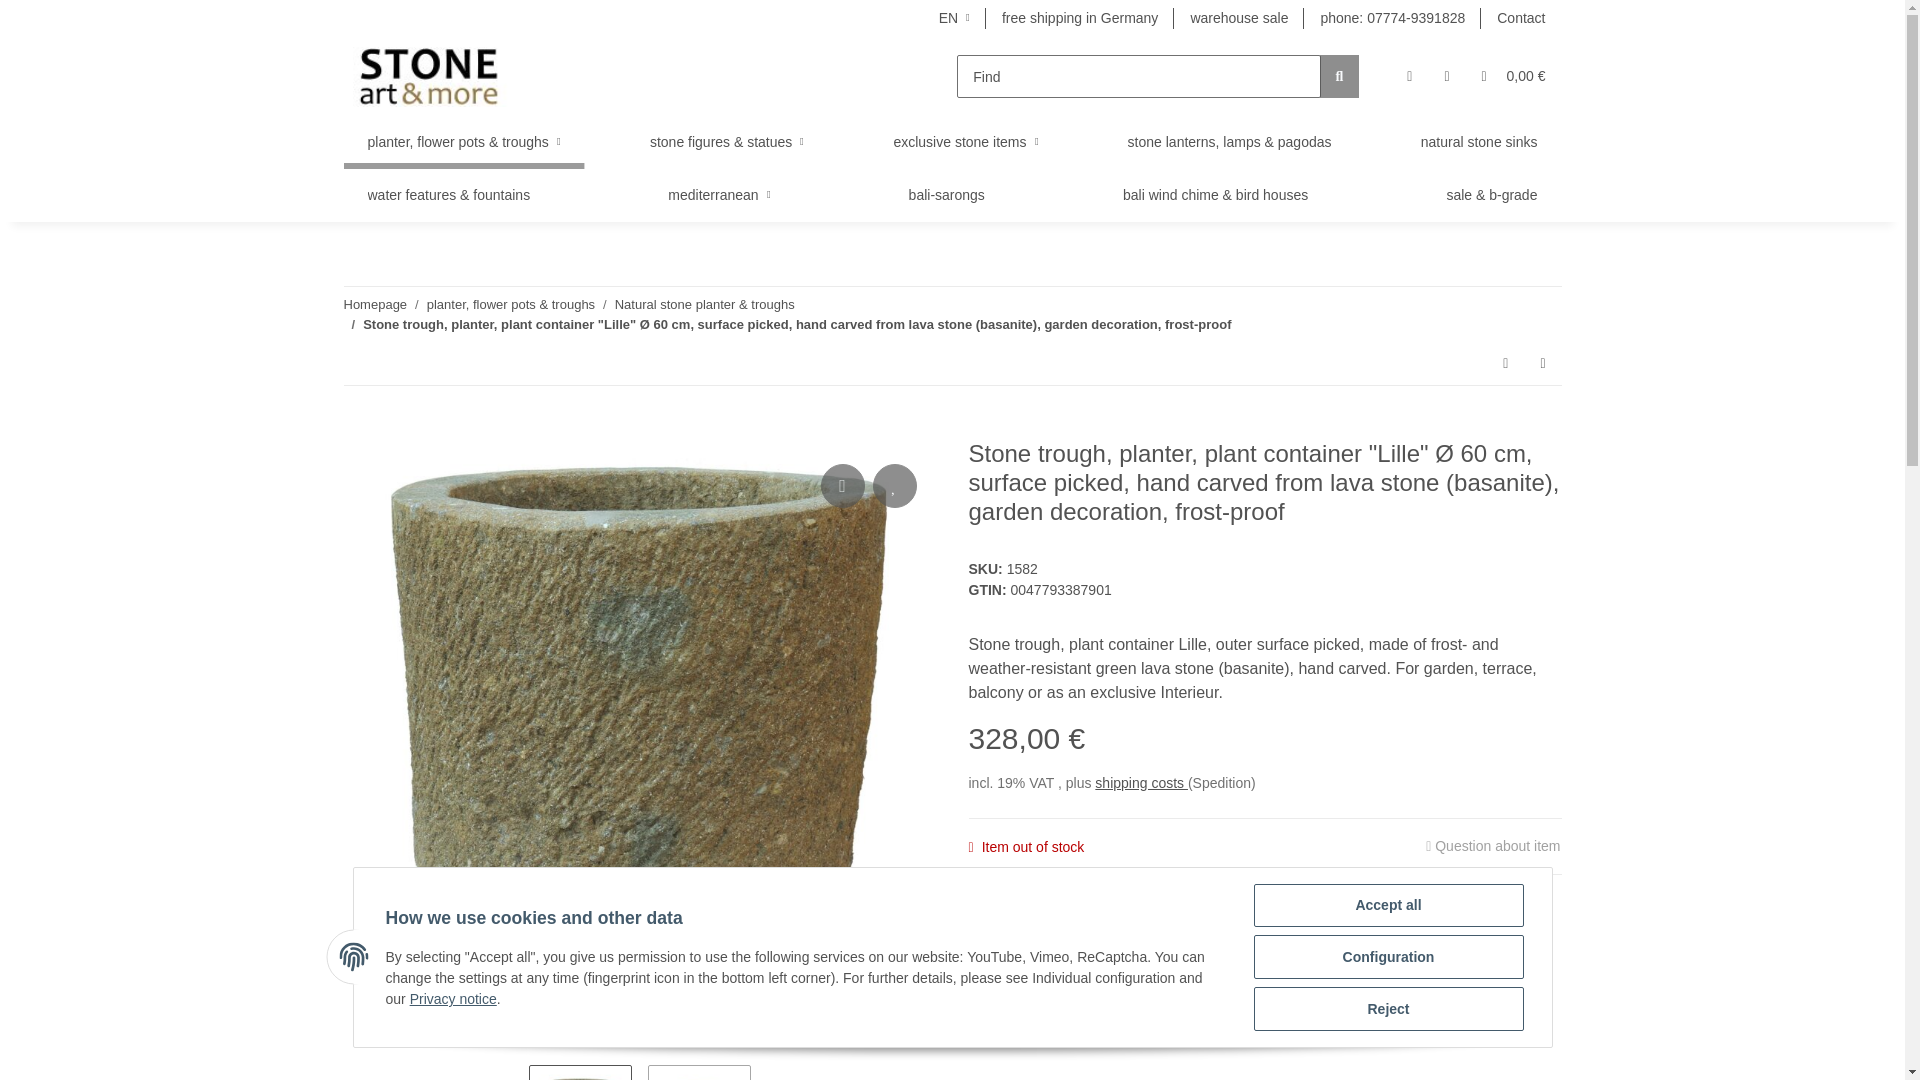  What do you see at coordinates (965, 142) in the screenshot?
I see `exclusive stone items` at bounding box center [965, 142].